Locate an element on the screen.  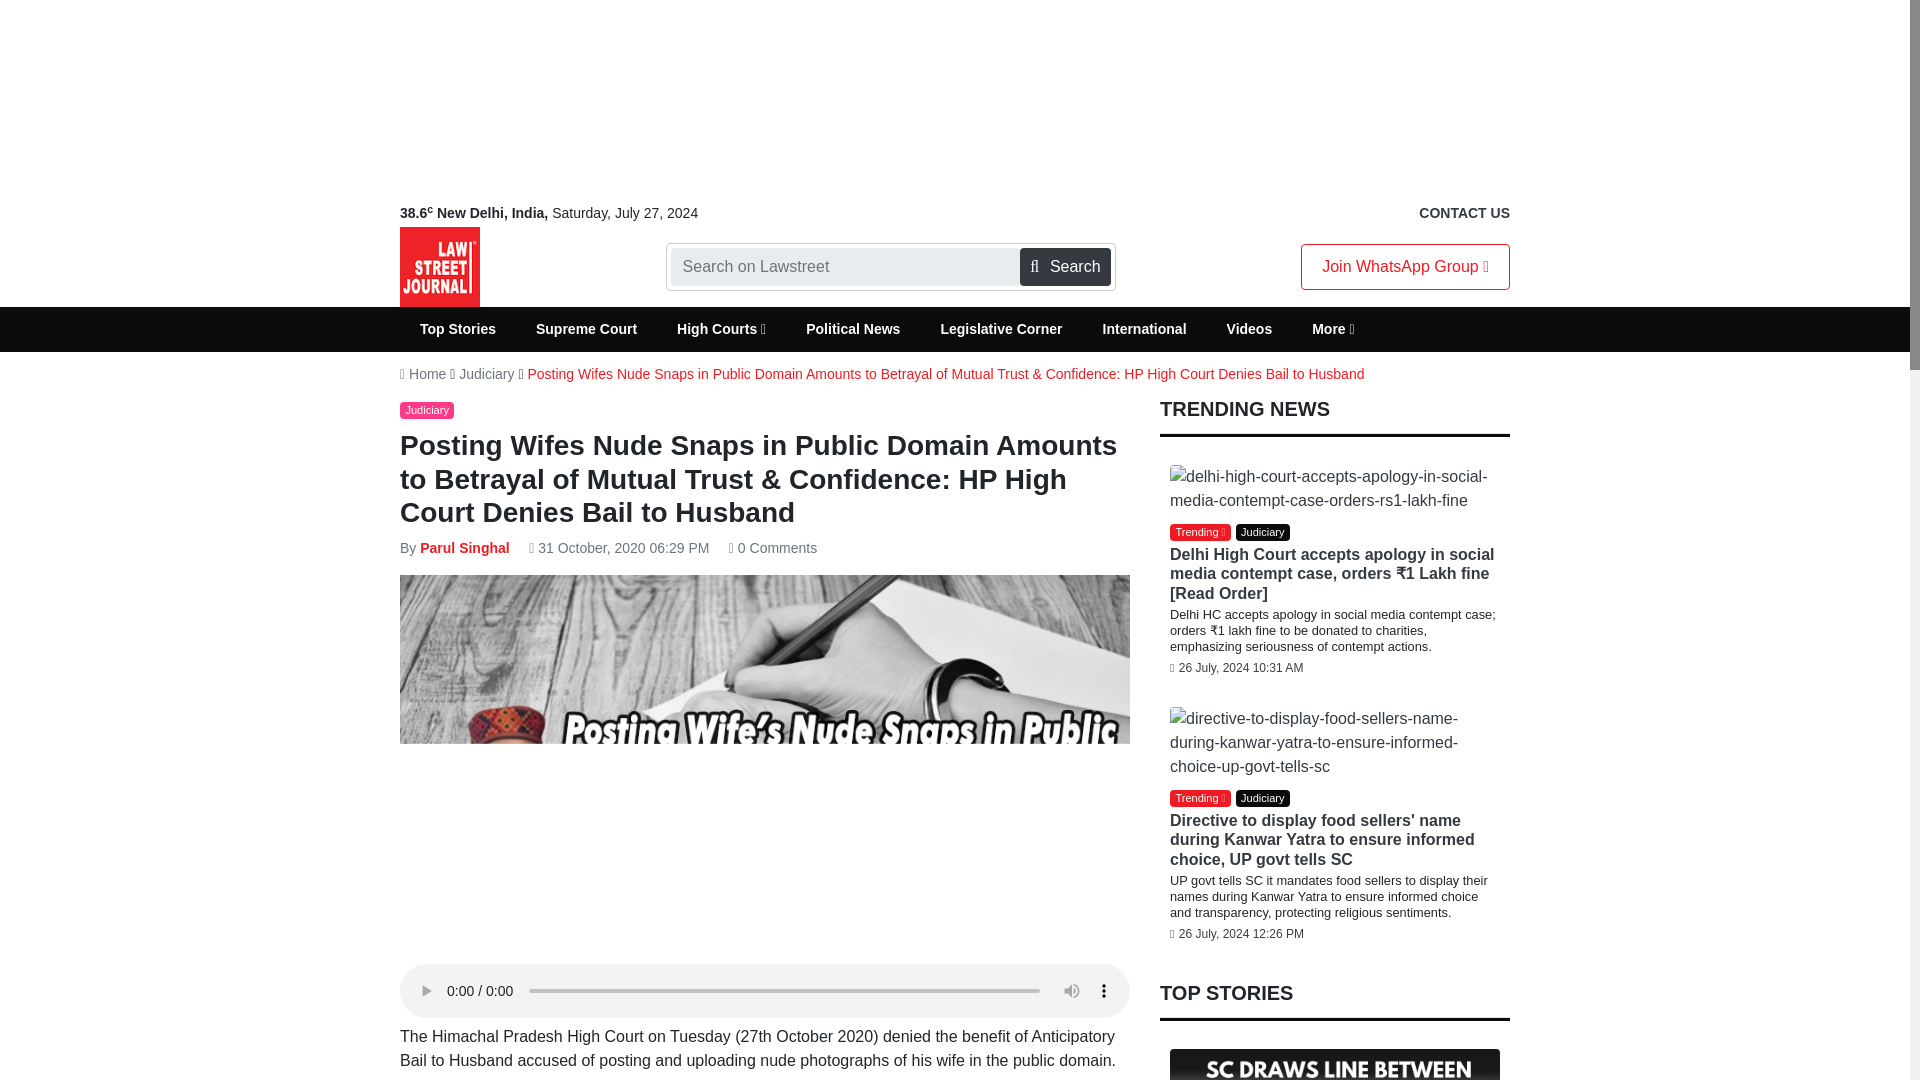
Top Stories is located at coordinates (458, 329).